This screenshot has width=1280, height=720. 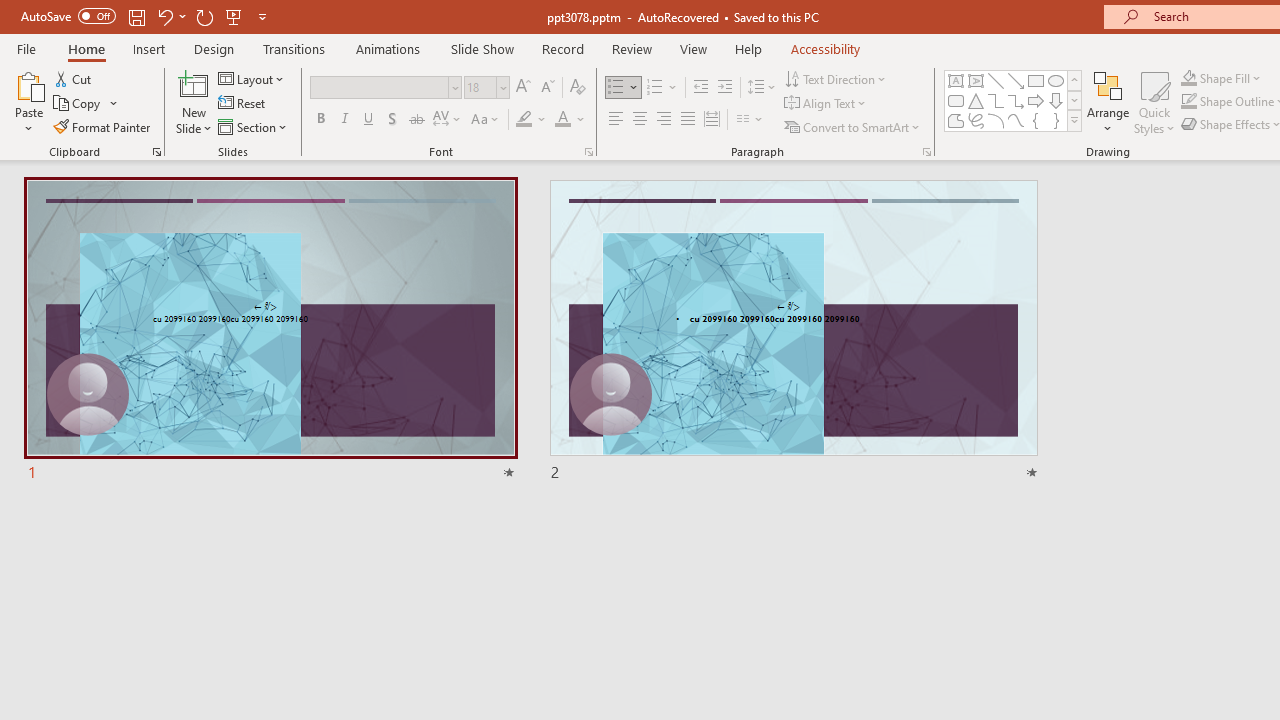 I want to click on Clear Formatting, so click(x=578, y=88).